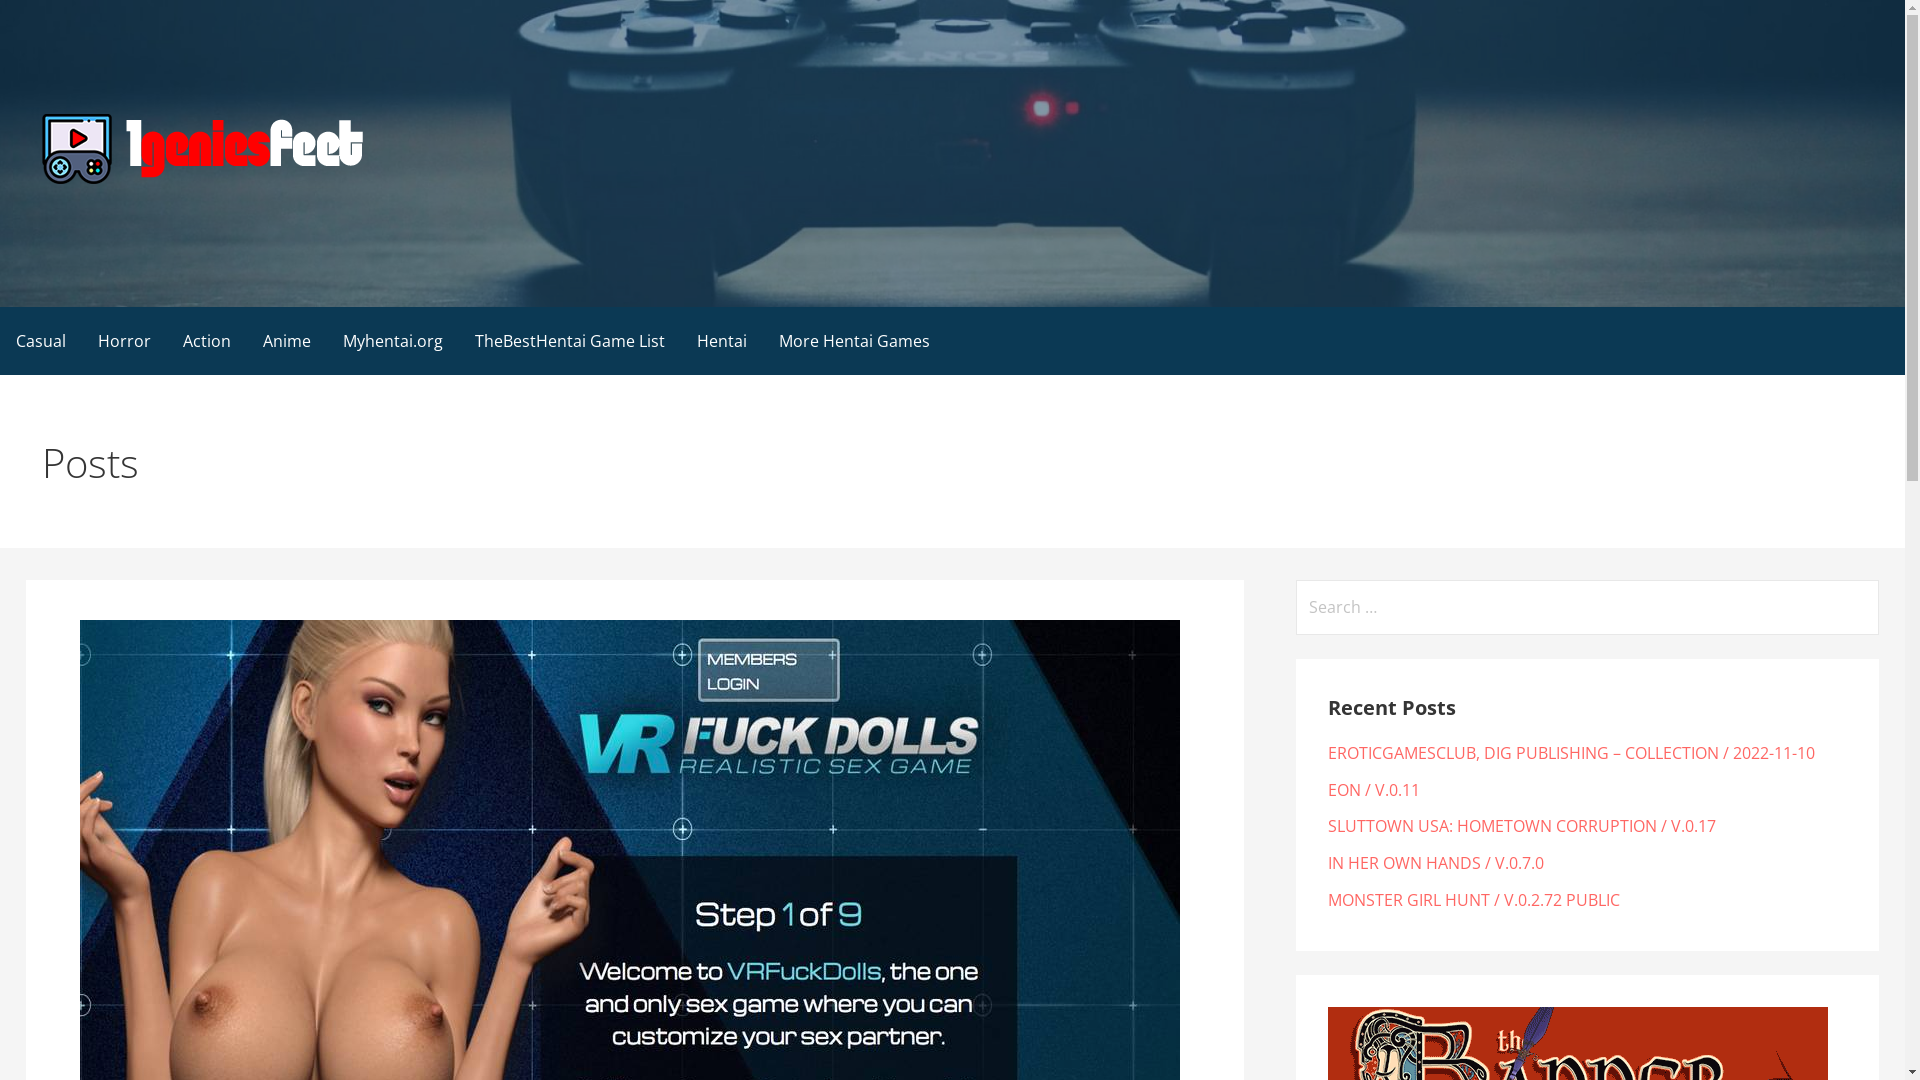 The height and width of the screenshot is (1080, 1920). What do you see at coordinates (206, 340) in the screenshot?
I see `Action` at bounding box center [206, 340].